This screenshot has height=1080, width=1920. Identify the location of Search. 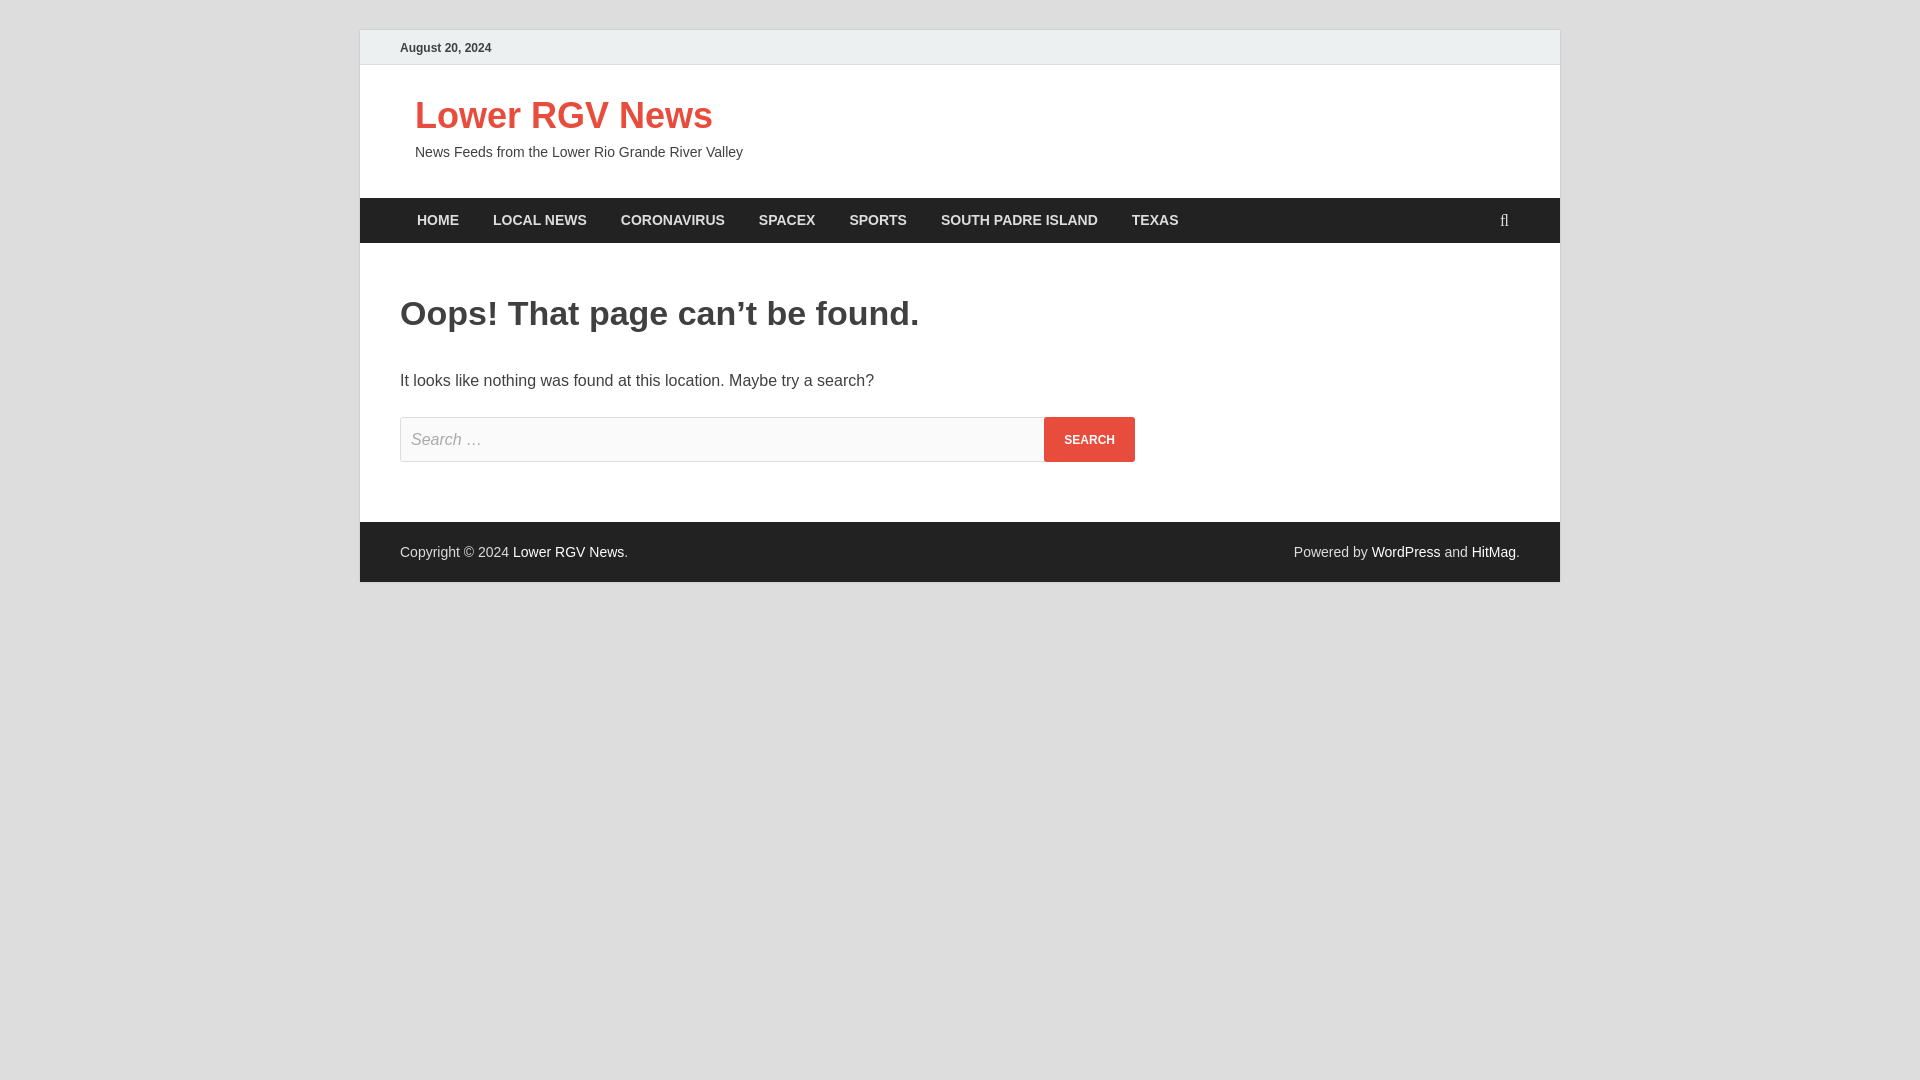
(1089, 439).